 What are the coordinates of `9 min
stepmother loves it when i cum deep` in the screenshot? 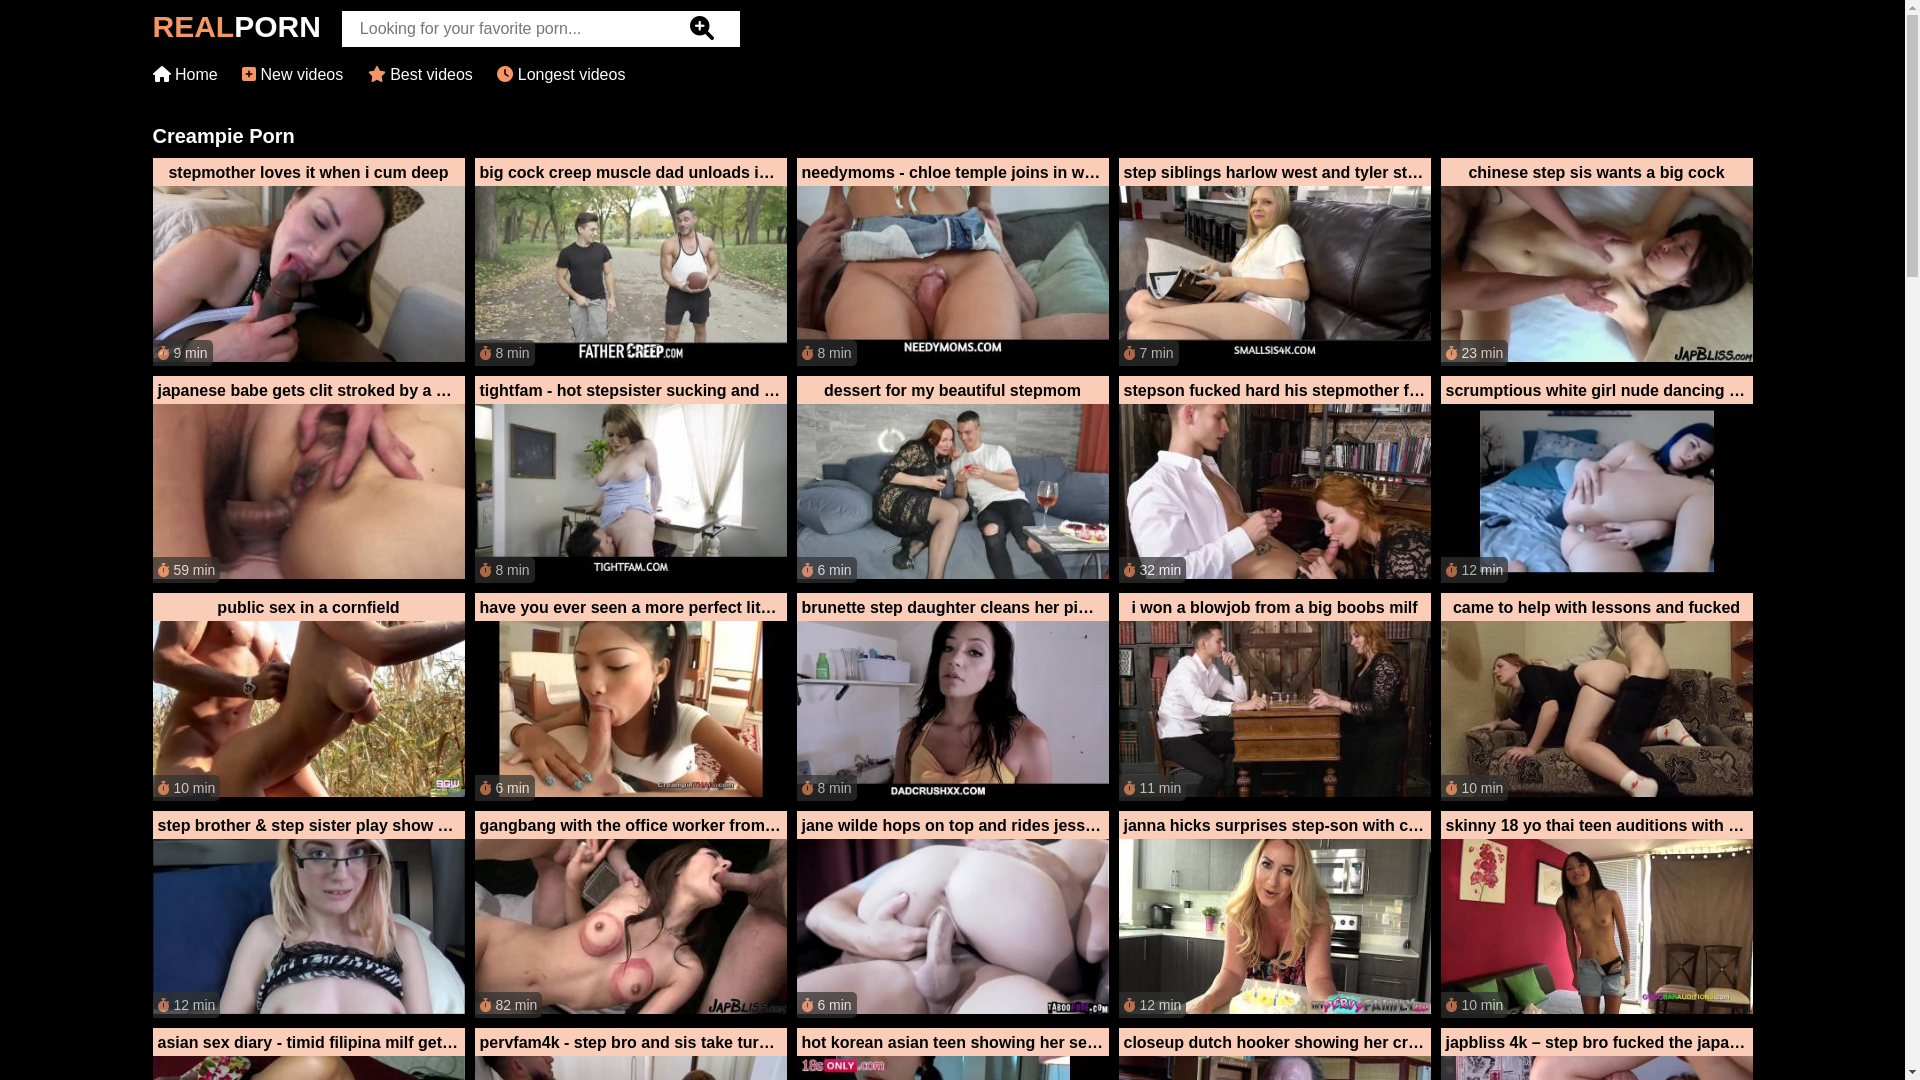 It's located at (308, 262).